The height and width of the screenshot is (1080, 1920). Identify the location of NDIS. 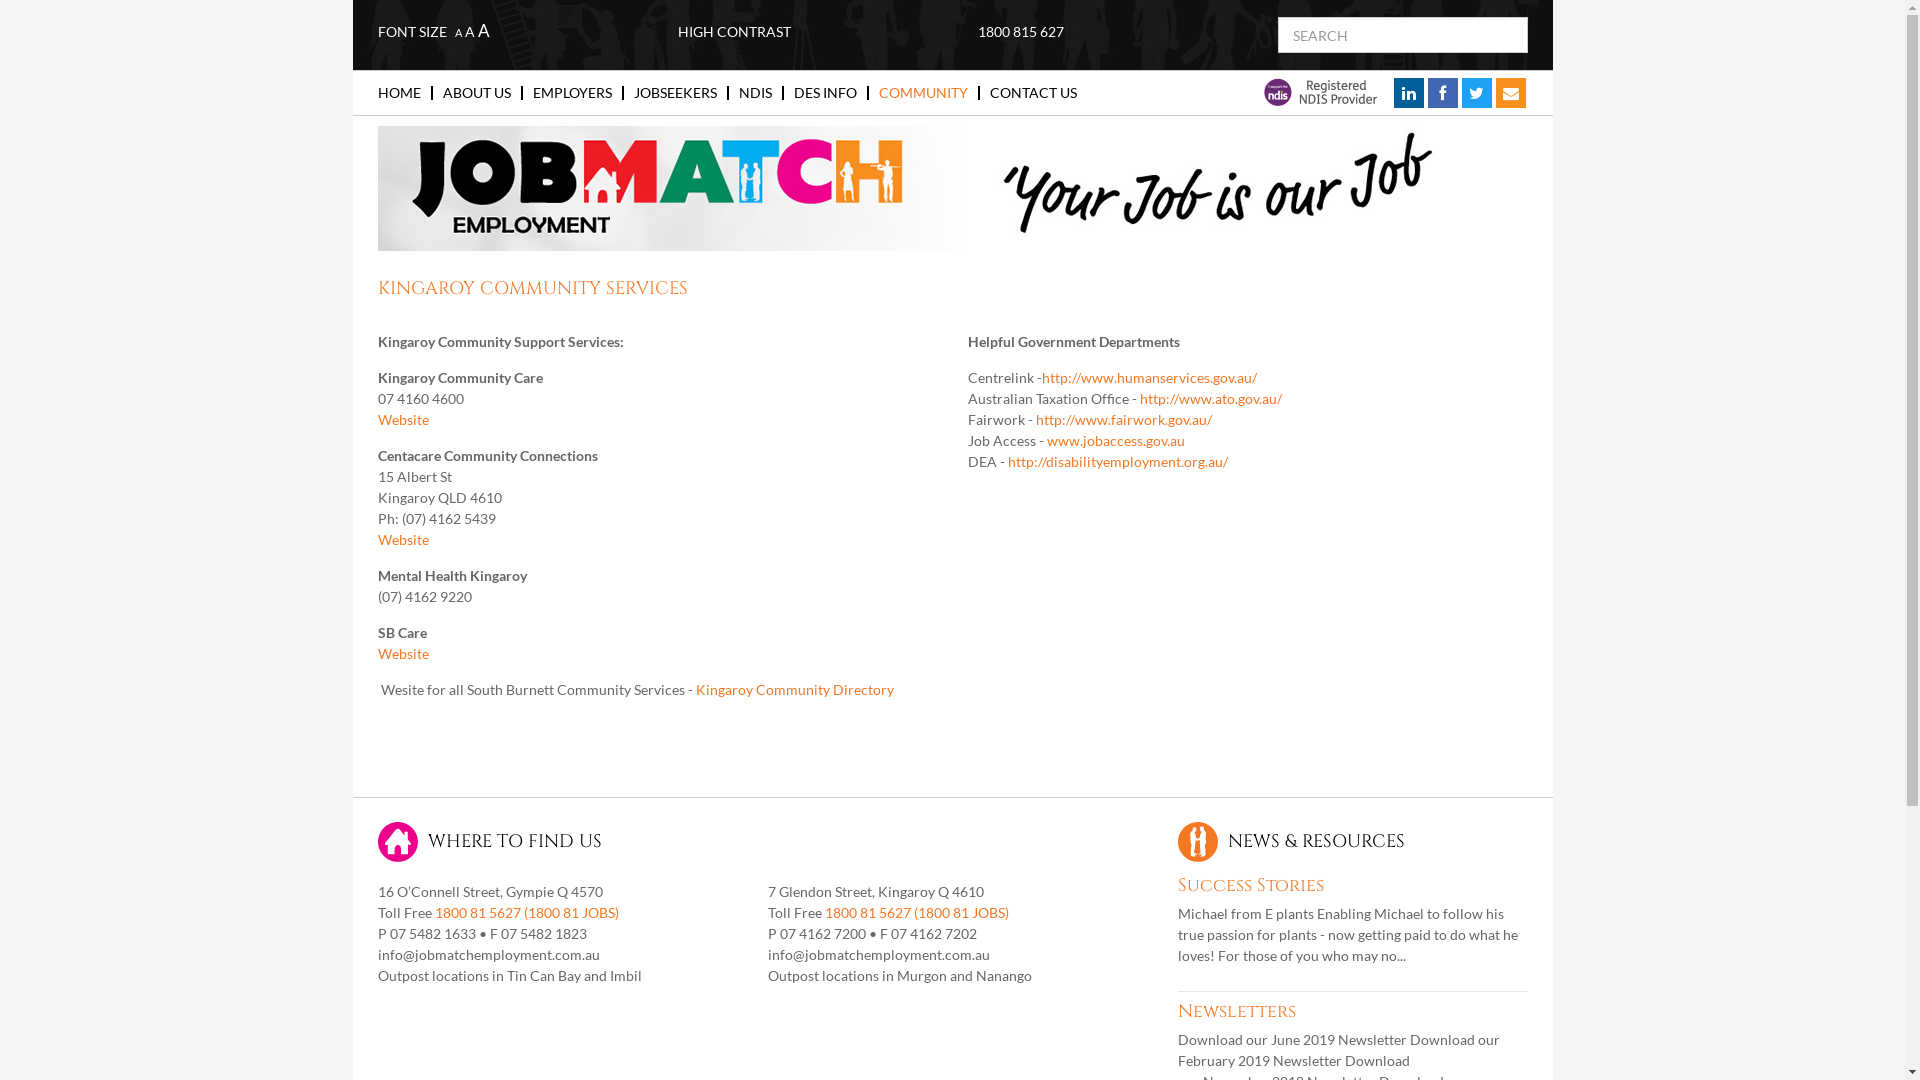
(760, 93).